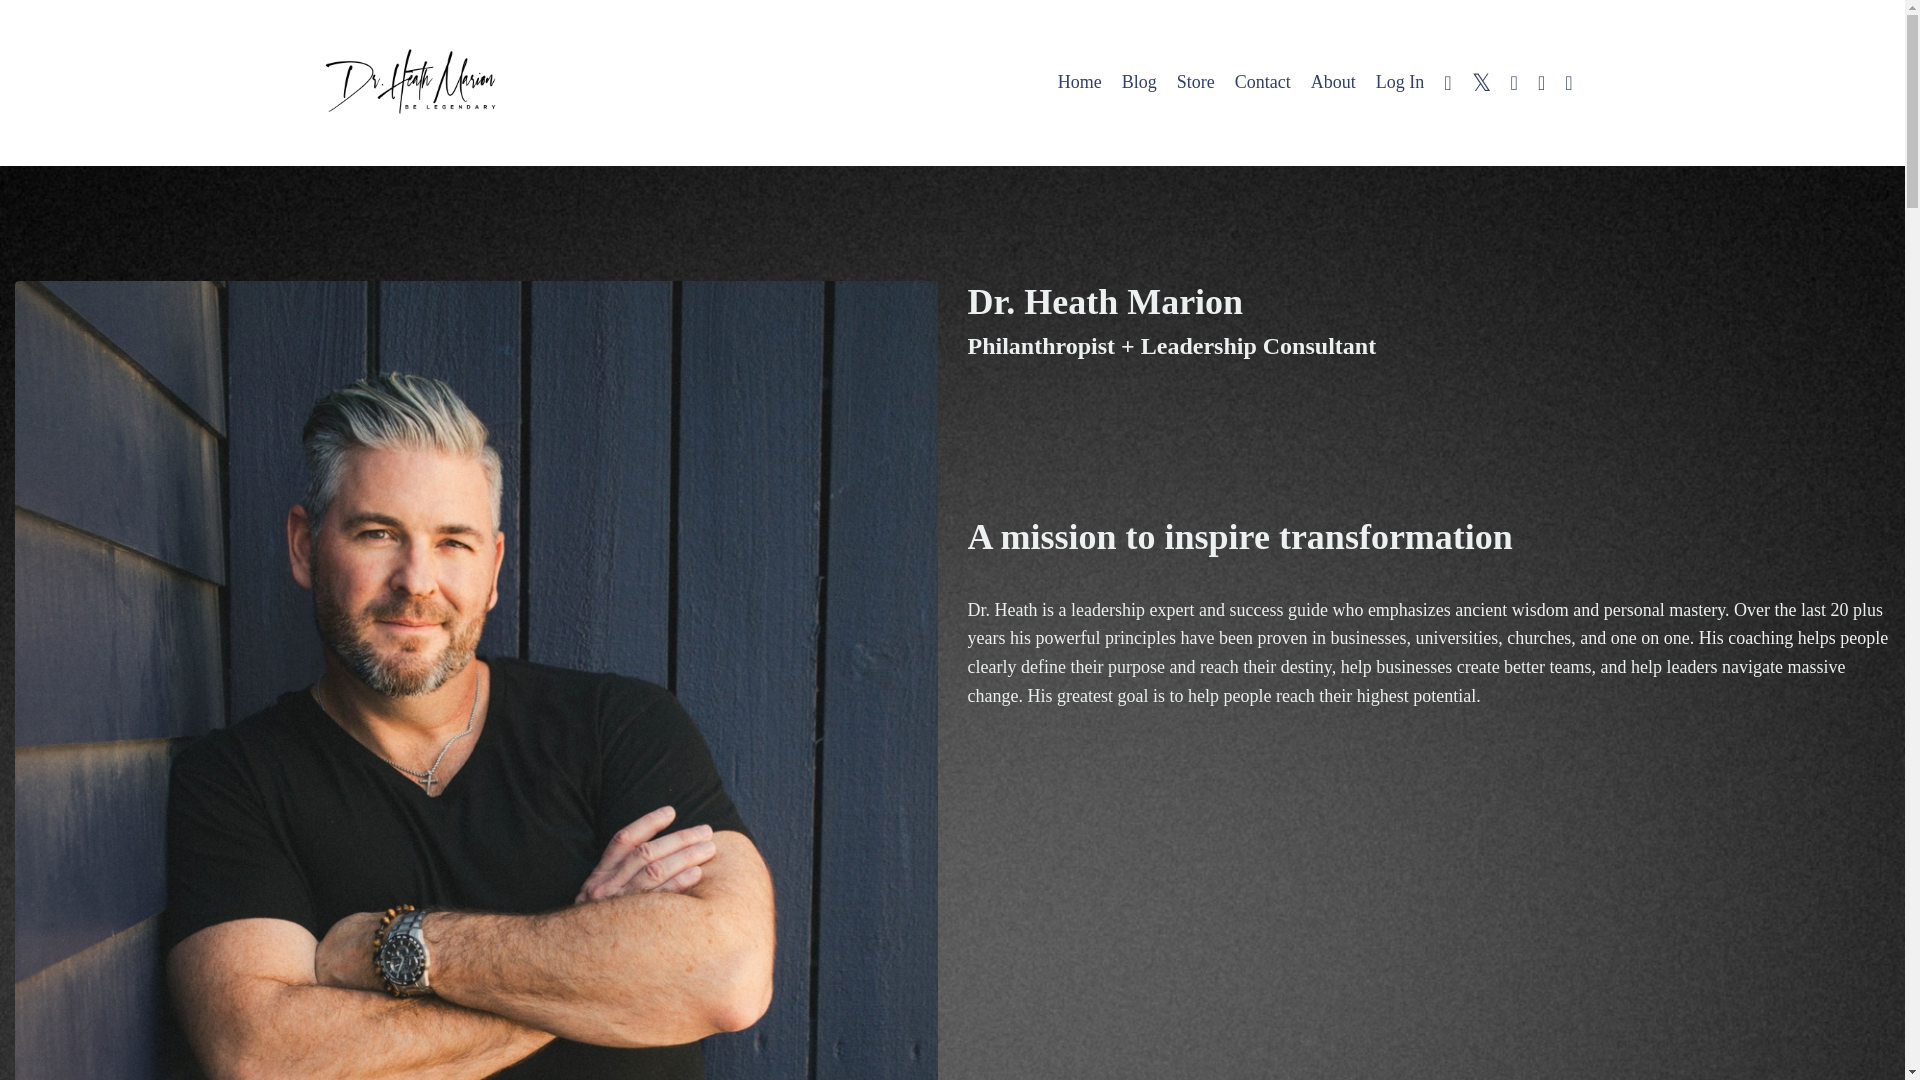 The height and width of the screenshot is (1080, 1920). What do you see at coordinates (1139, 82) in the screenshot?
I see `Blog` at bounding box center [1139, 82].